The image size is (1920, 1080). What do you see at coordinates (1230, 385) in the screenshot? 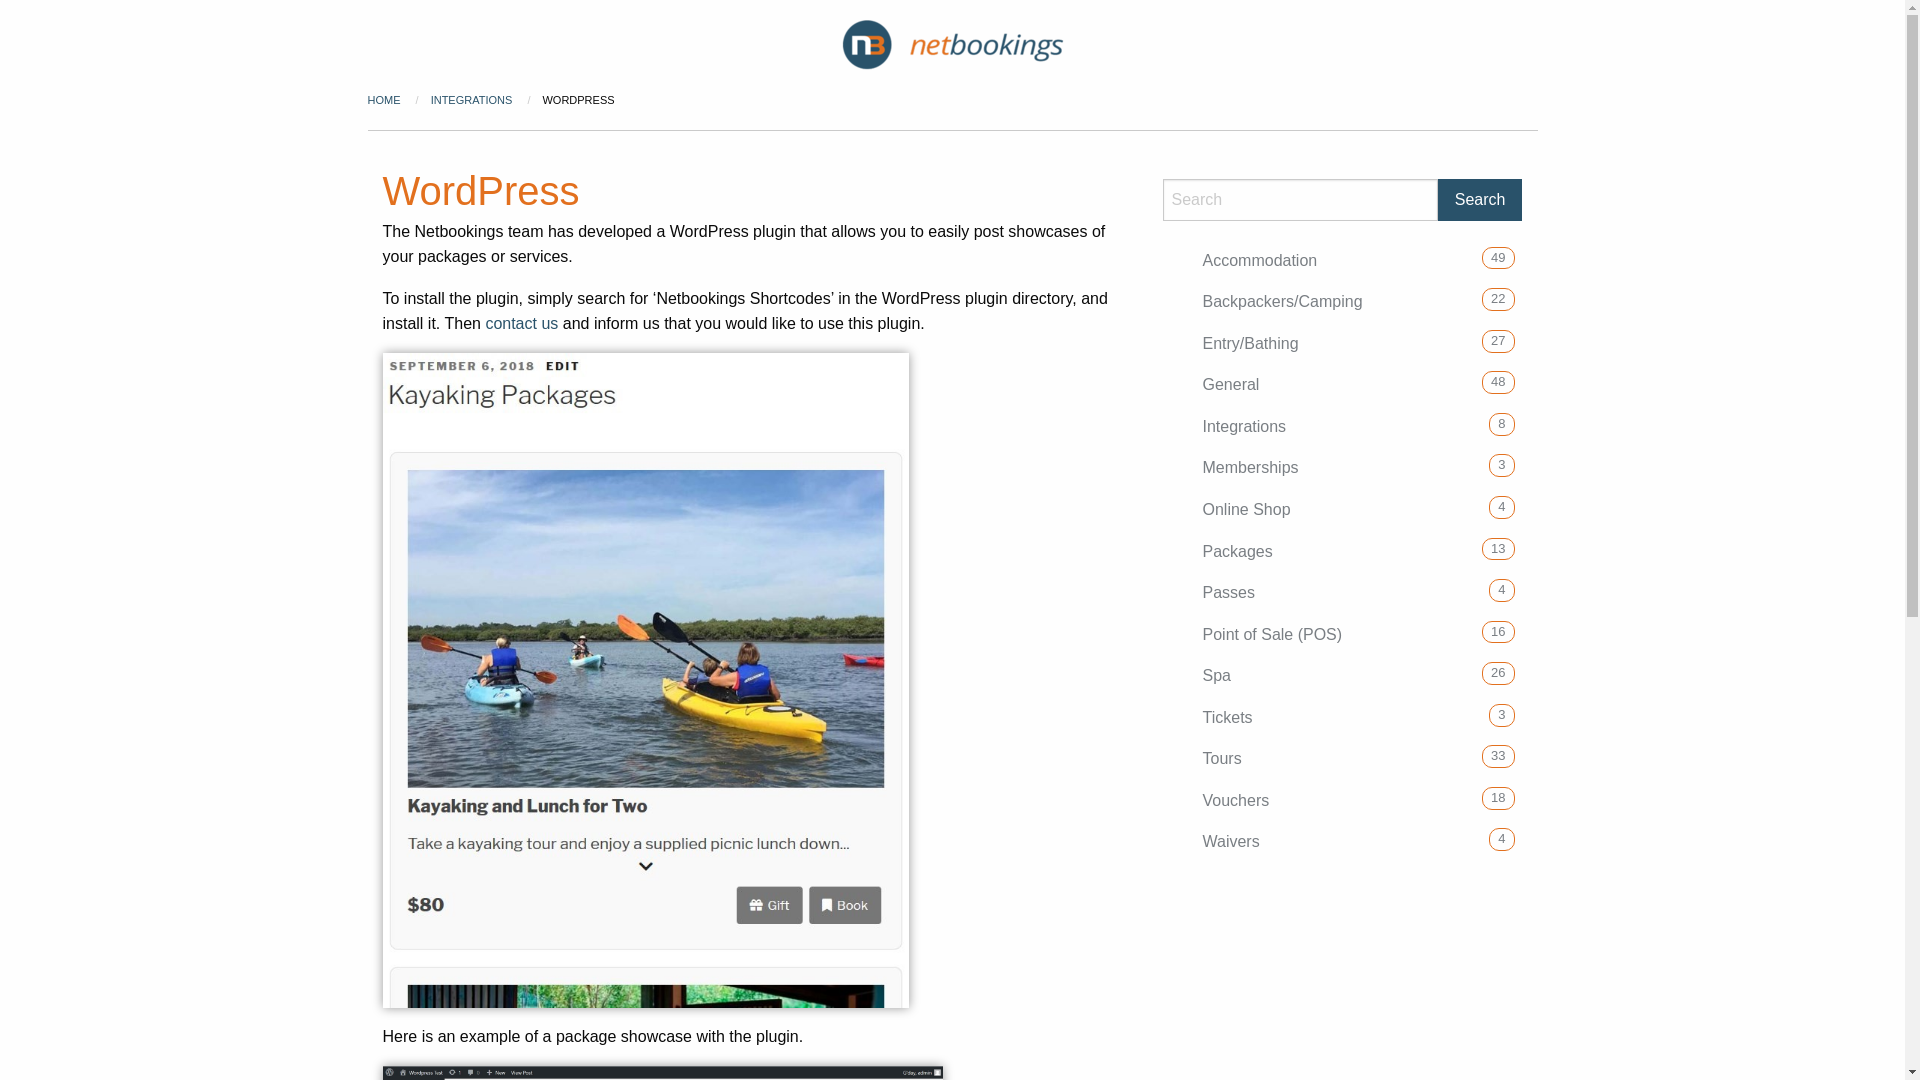
I see `General` at bounding box center [1230, 385].